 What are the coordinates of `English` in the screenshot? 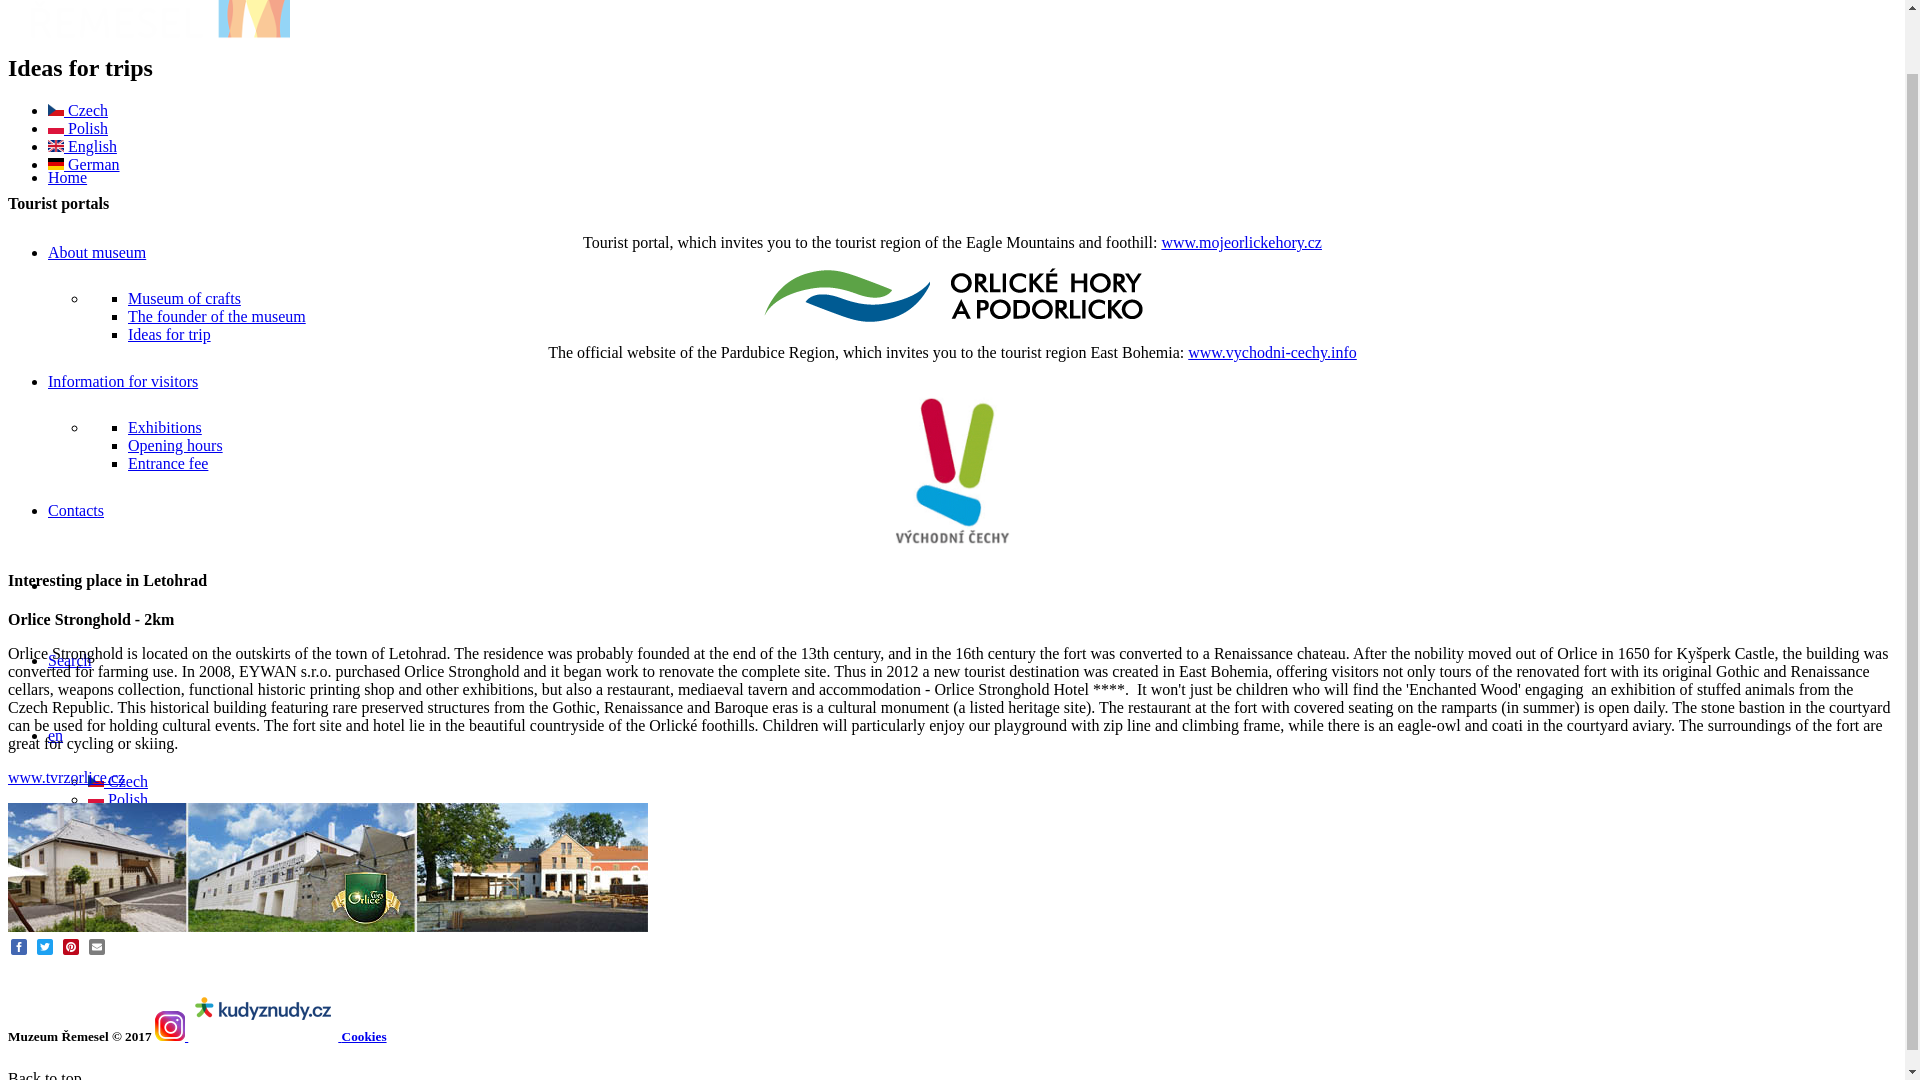 It's located at (56, 146).